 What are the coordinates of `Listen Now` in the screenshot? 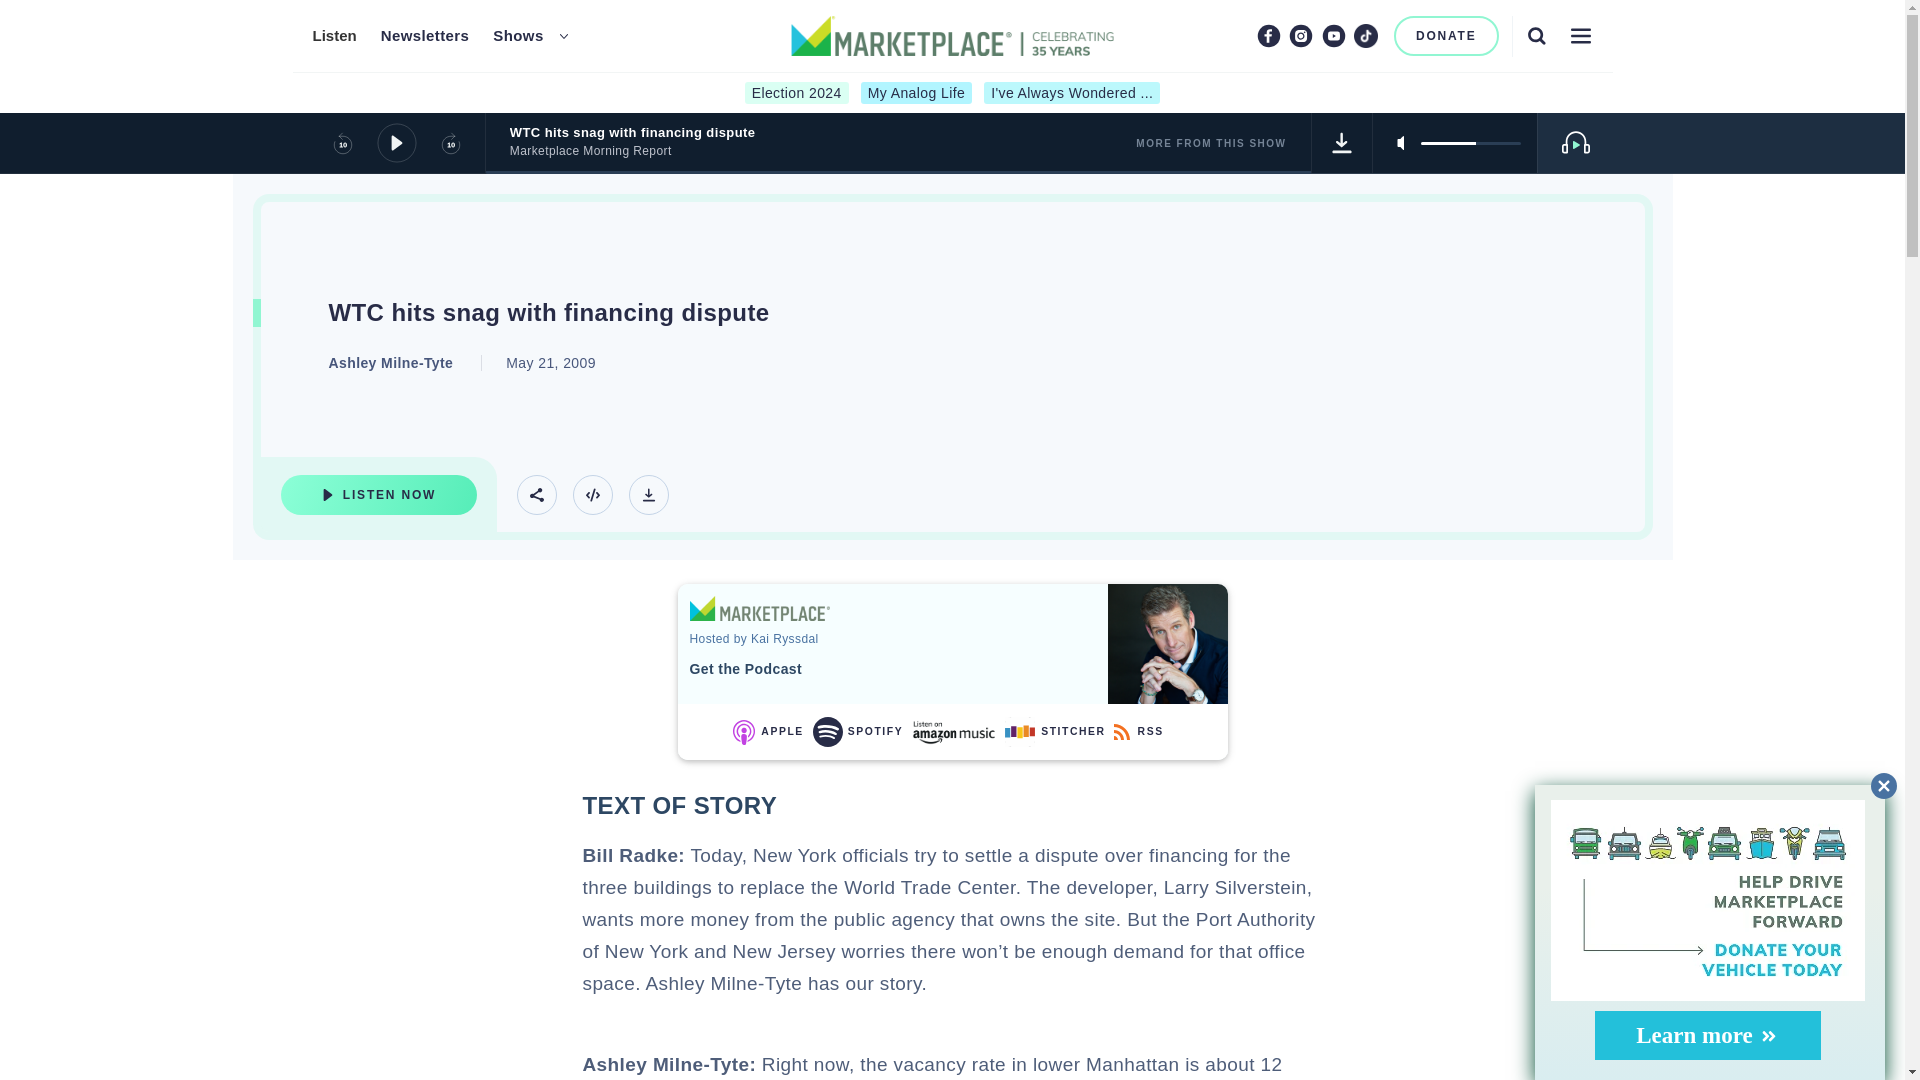 It's located at (378, 494).